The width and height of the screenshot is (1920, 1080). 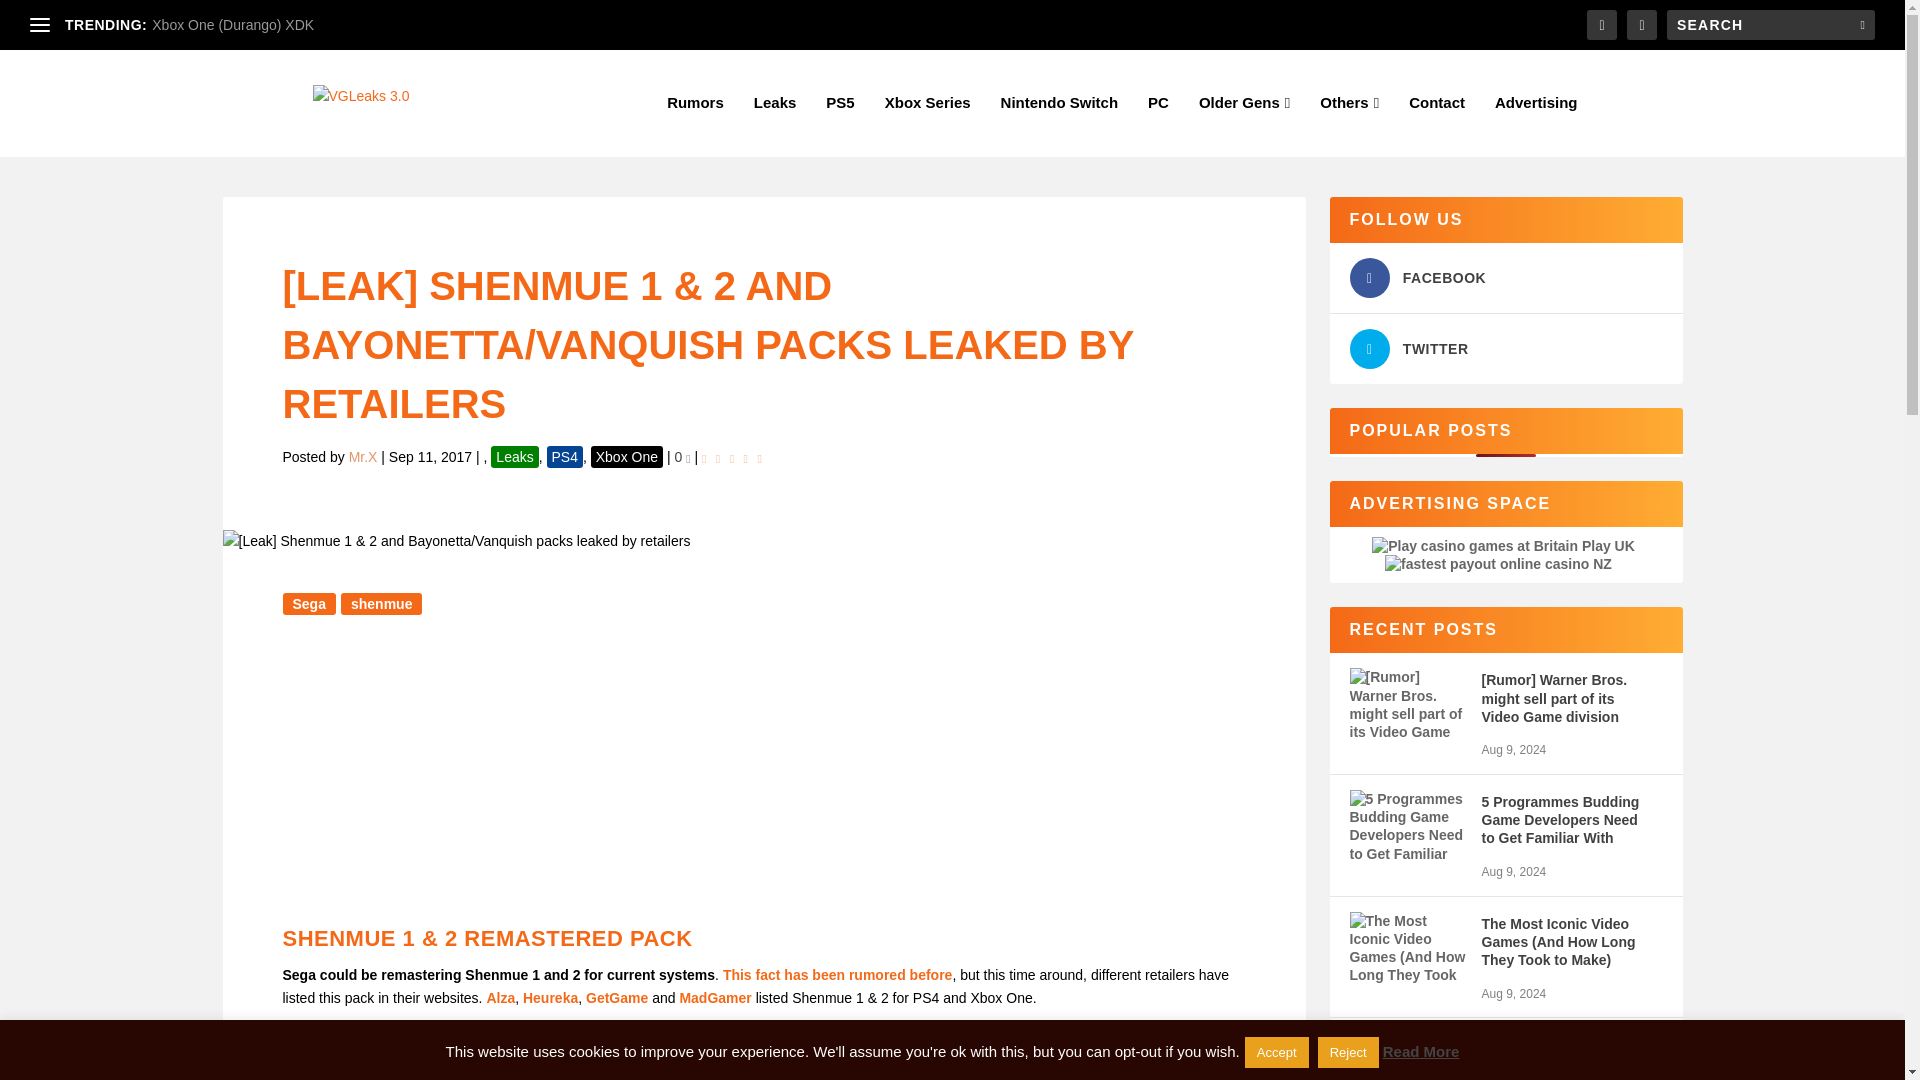 I want to click on Advertising, so click(x=1536, y=126).